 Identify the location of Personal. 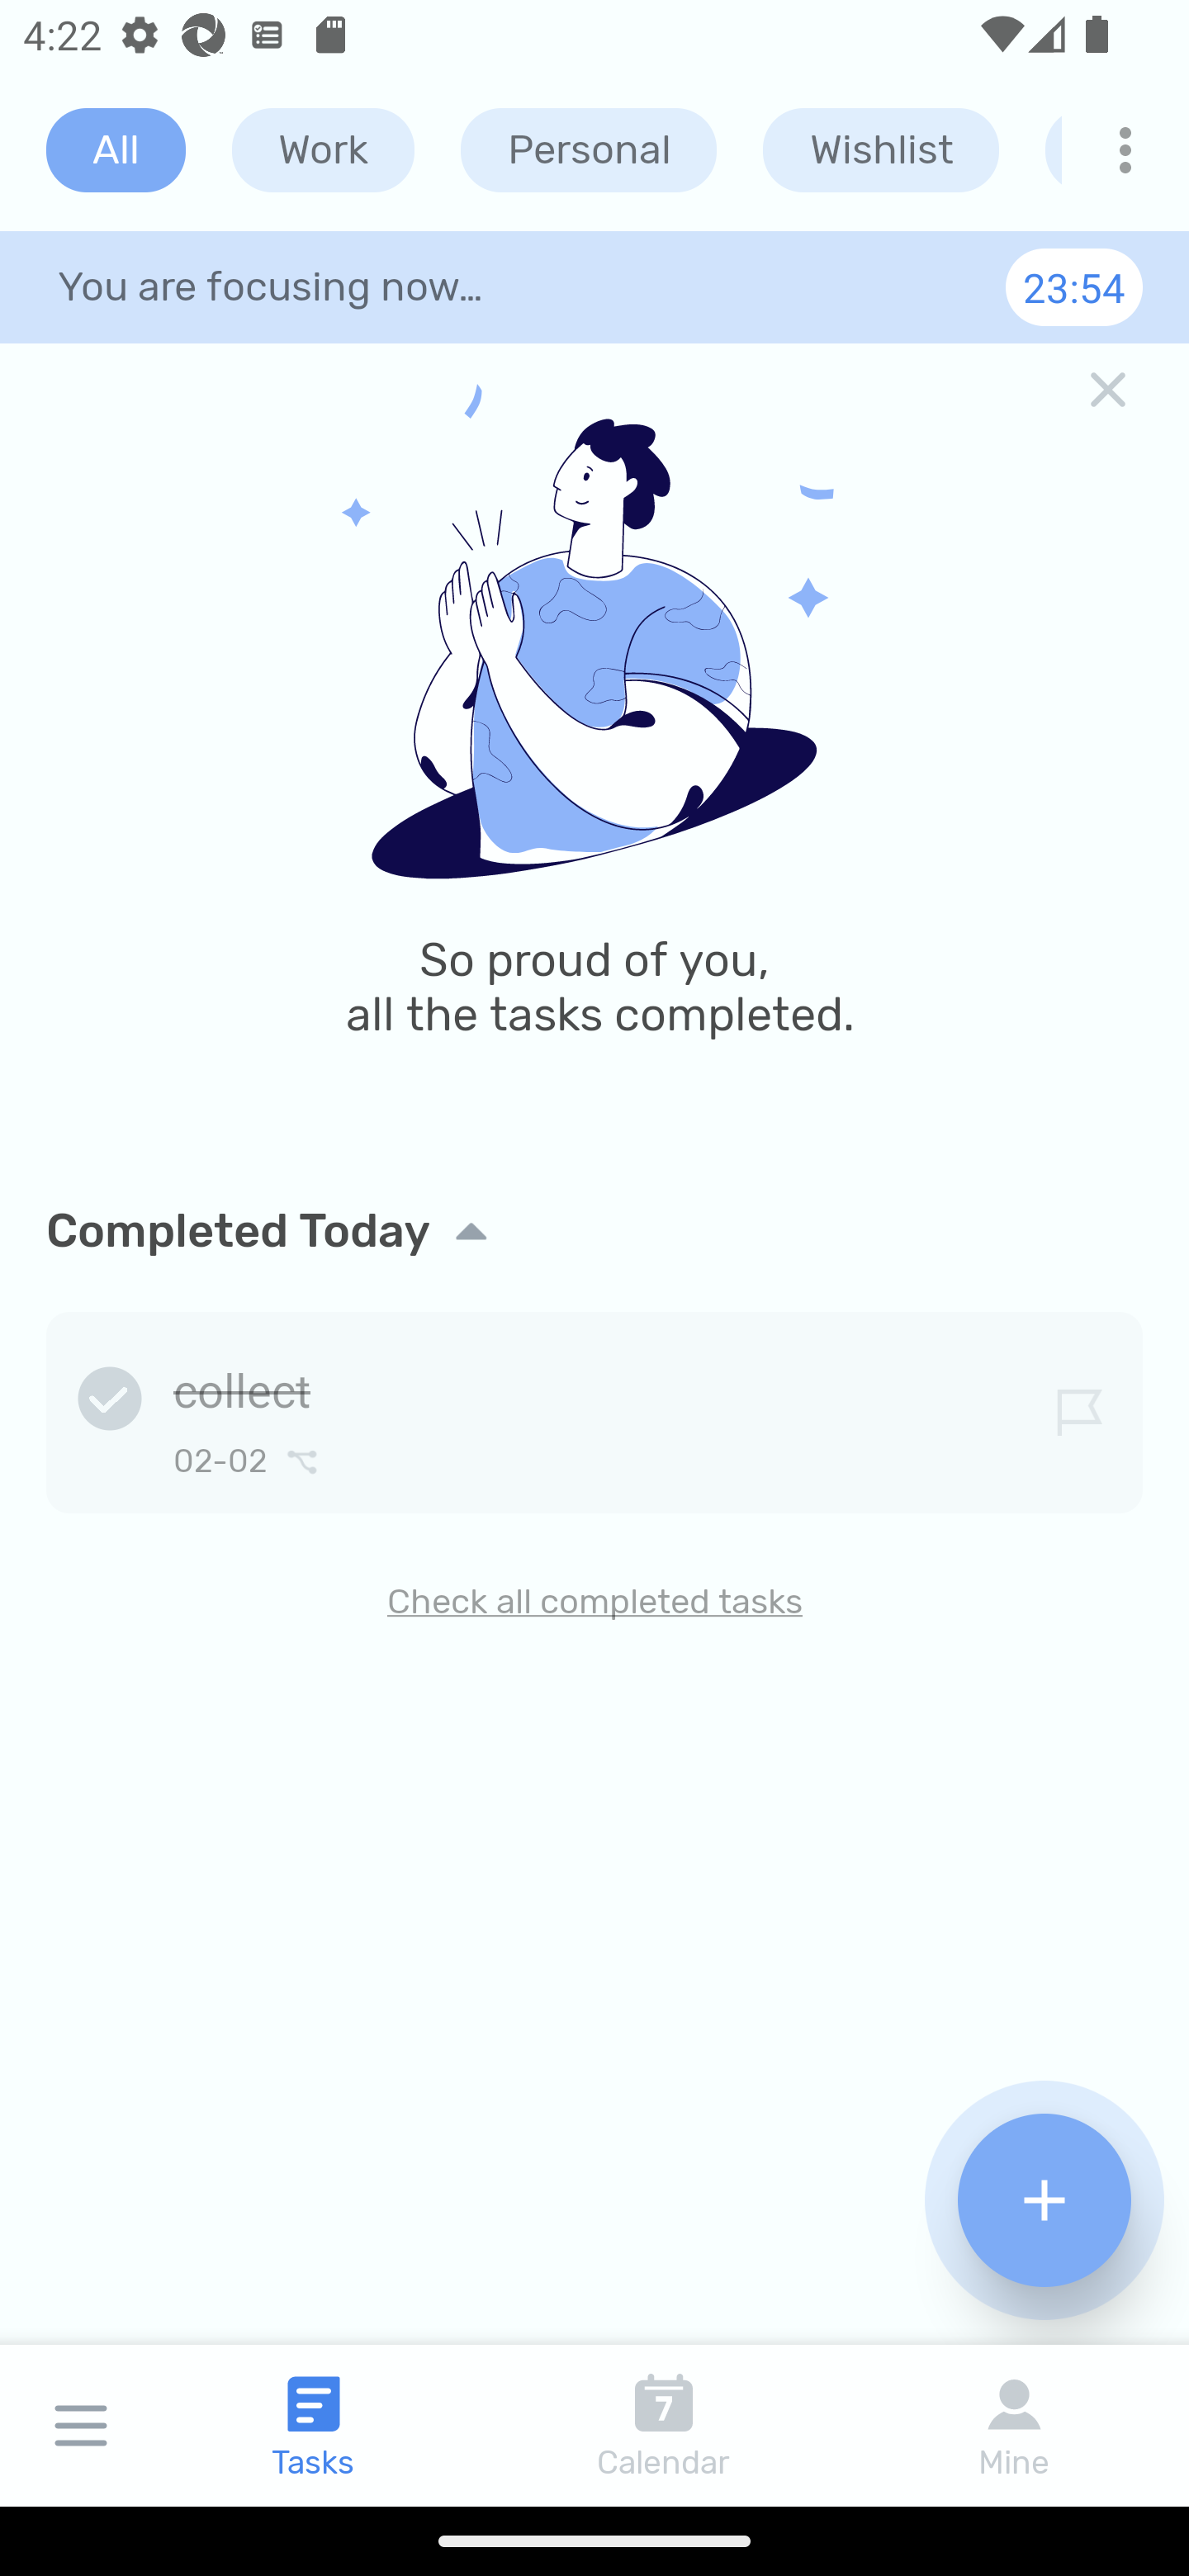
(589, 150).